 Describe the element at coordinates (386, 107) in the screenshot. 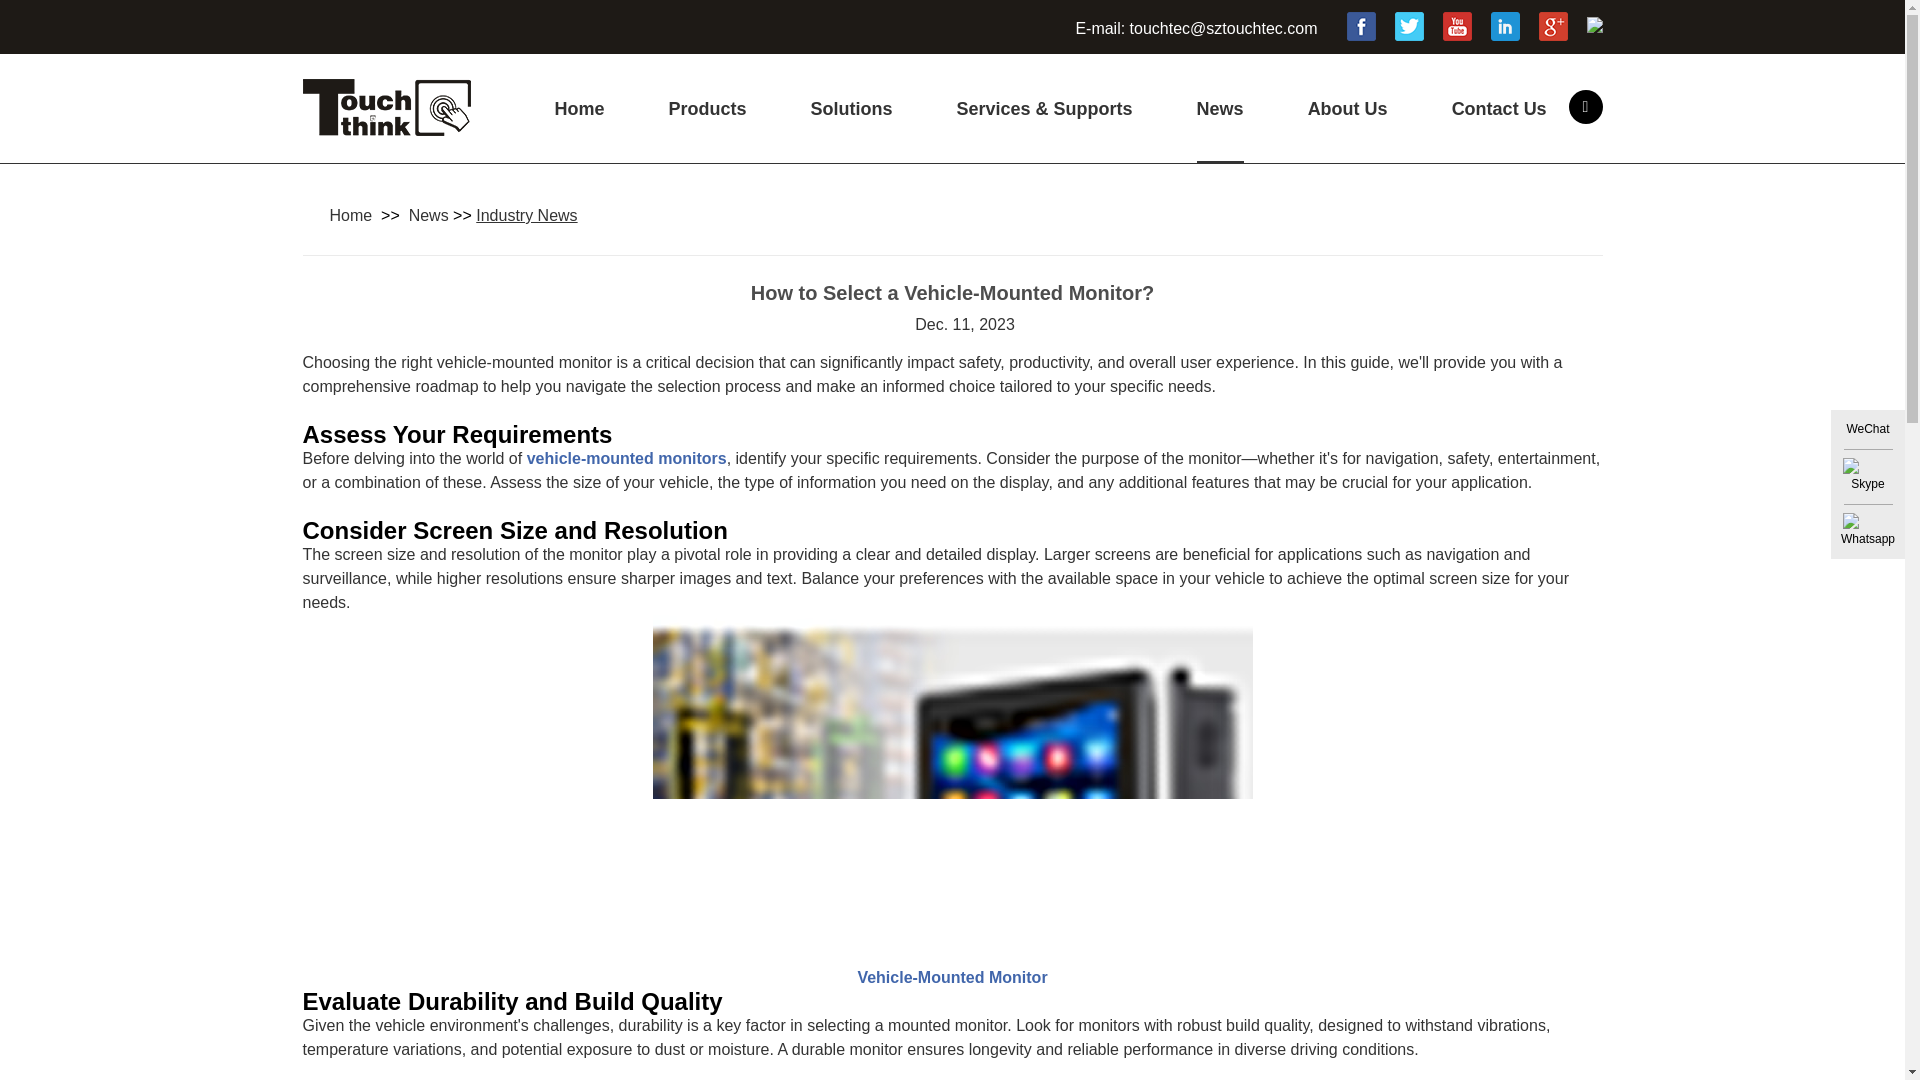

I see `Shenzhen Touch Think Intelligence Co.,Ltd.` at that location.